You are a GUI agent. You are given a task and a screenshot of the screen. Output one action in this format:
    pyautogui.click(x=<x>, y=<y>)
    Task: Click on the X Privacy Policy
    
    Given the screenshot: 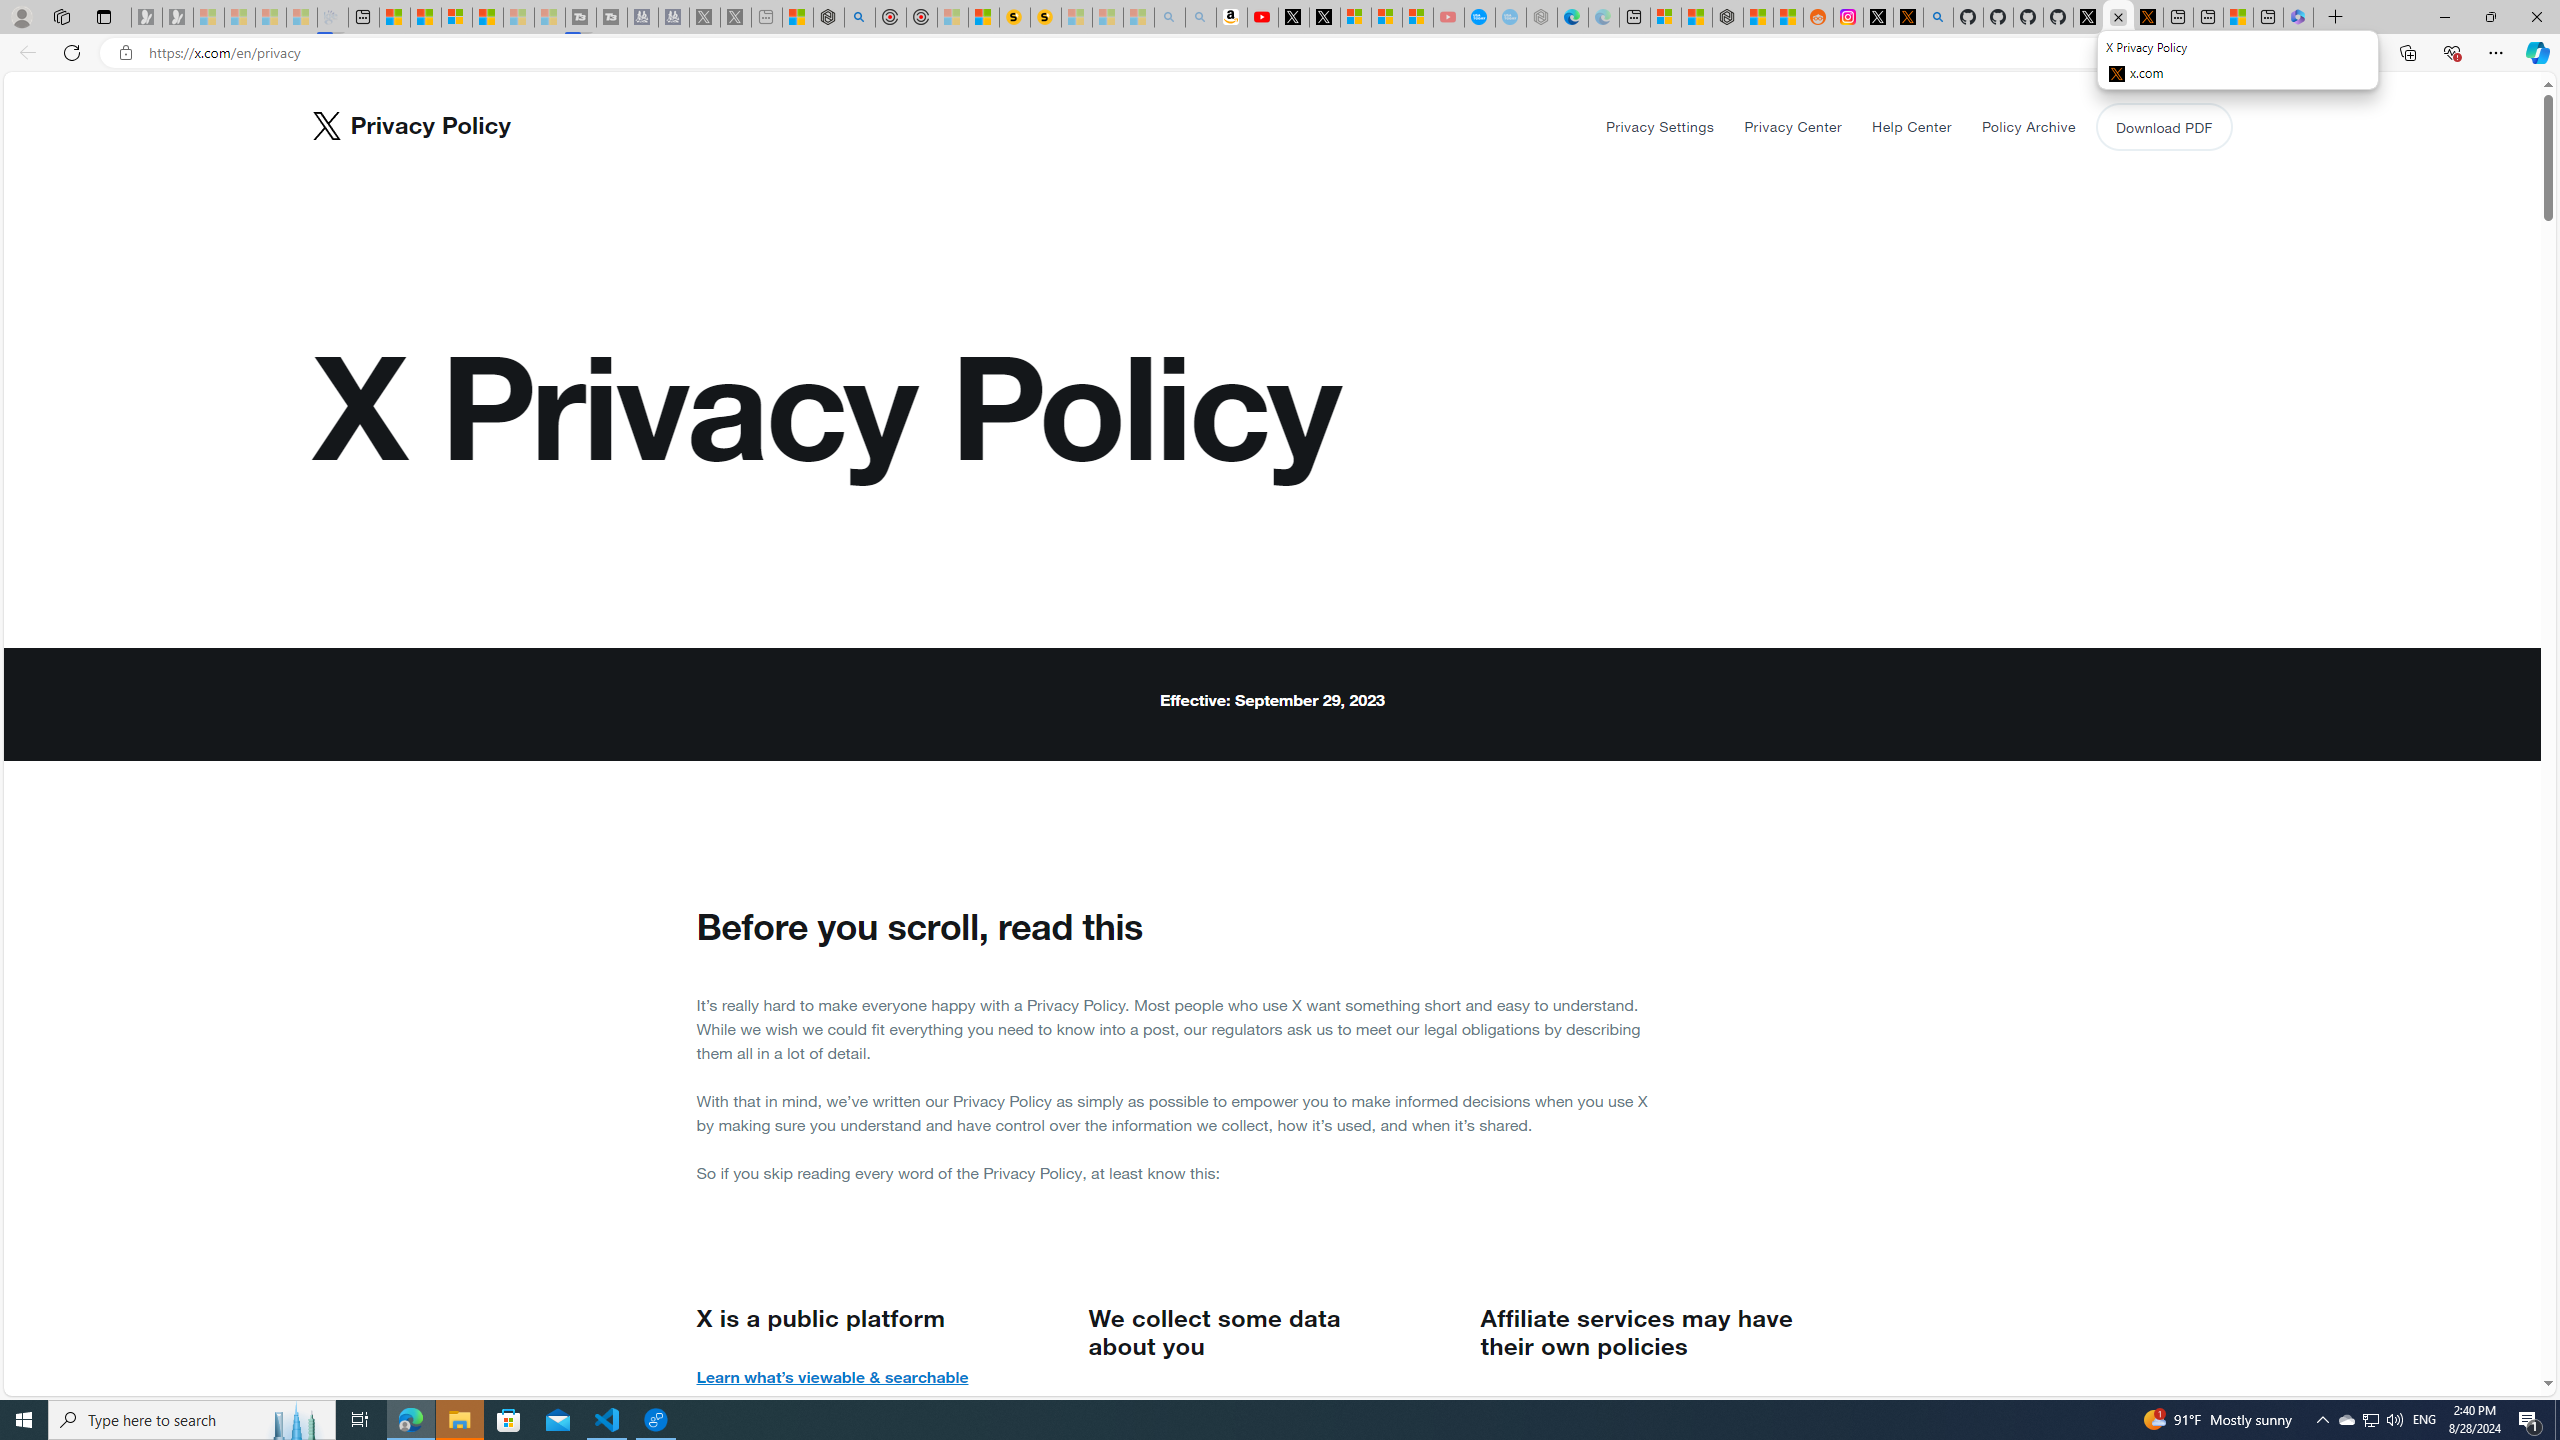 What is the action you would take?
    pyautogui.click(x=2147, y=17)
    